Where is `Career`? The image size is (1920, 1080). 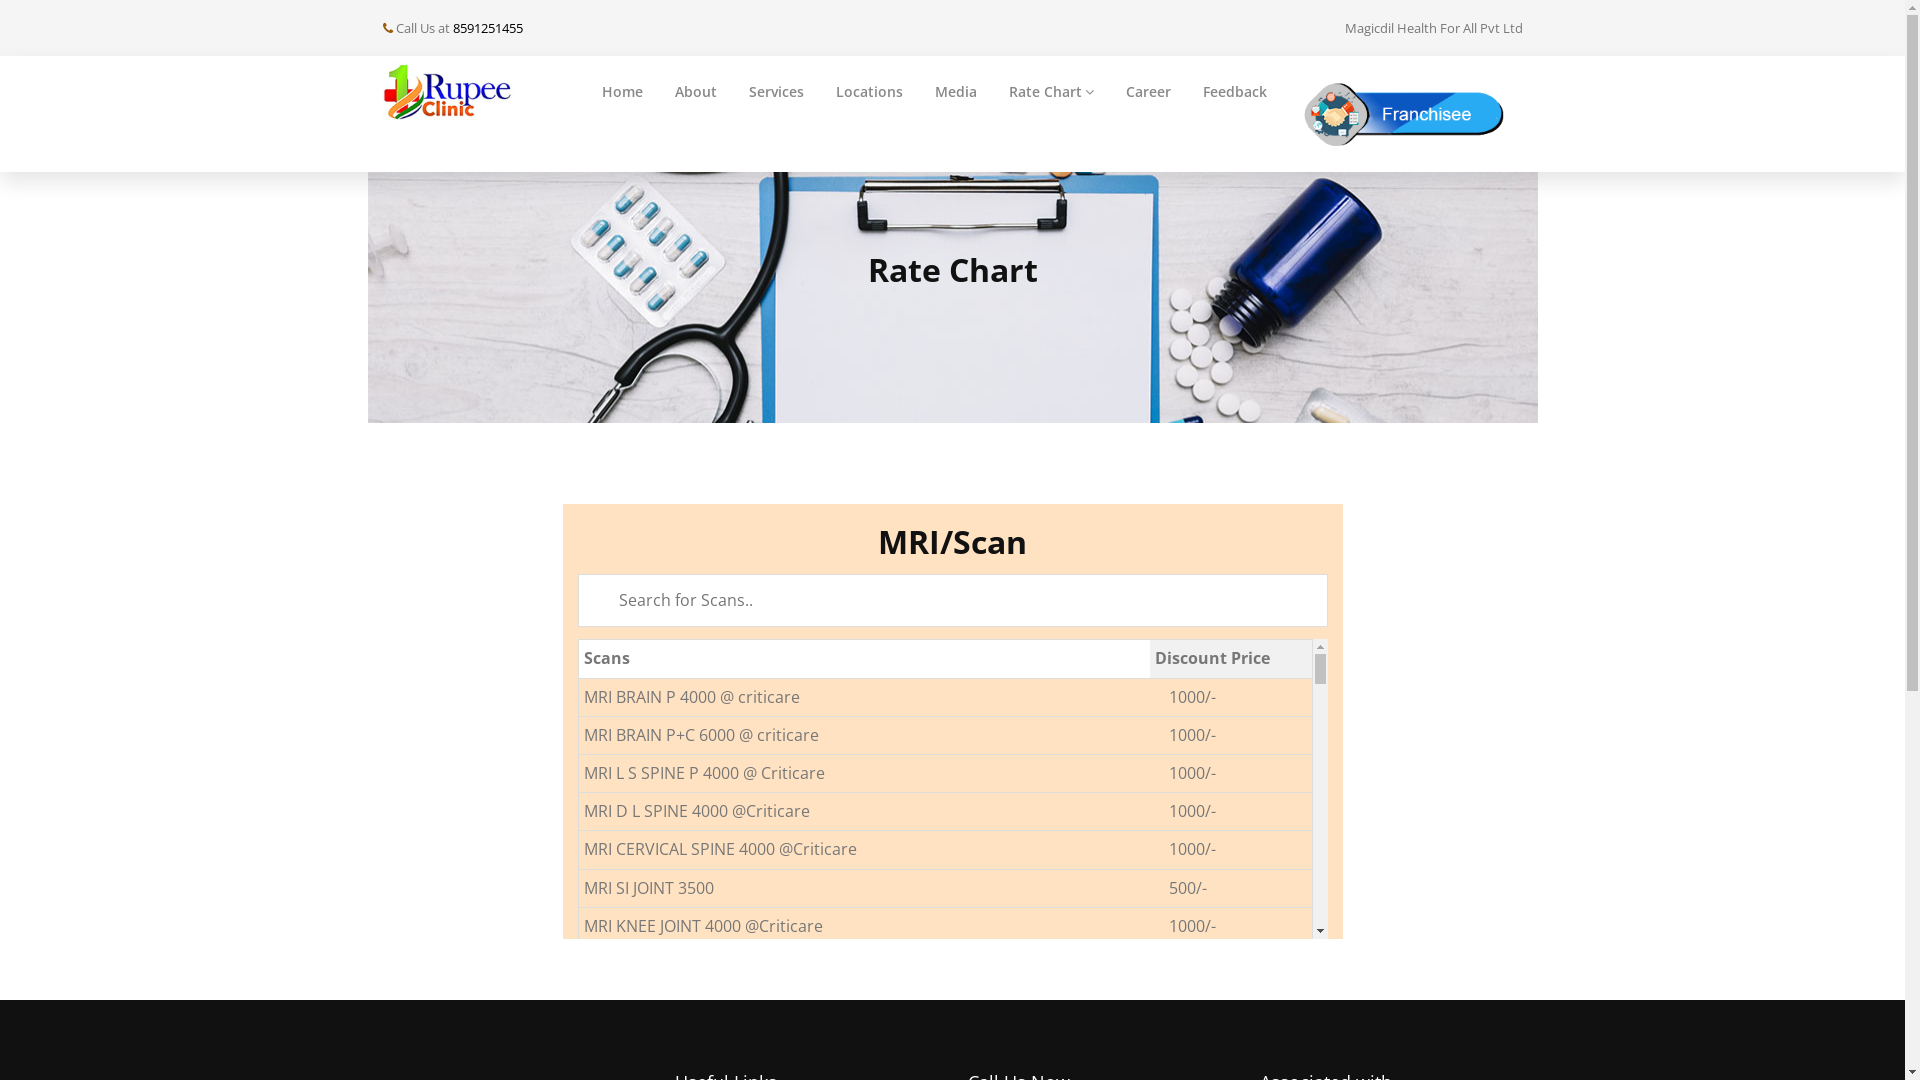
Career is located at coordinates (1148, 92).